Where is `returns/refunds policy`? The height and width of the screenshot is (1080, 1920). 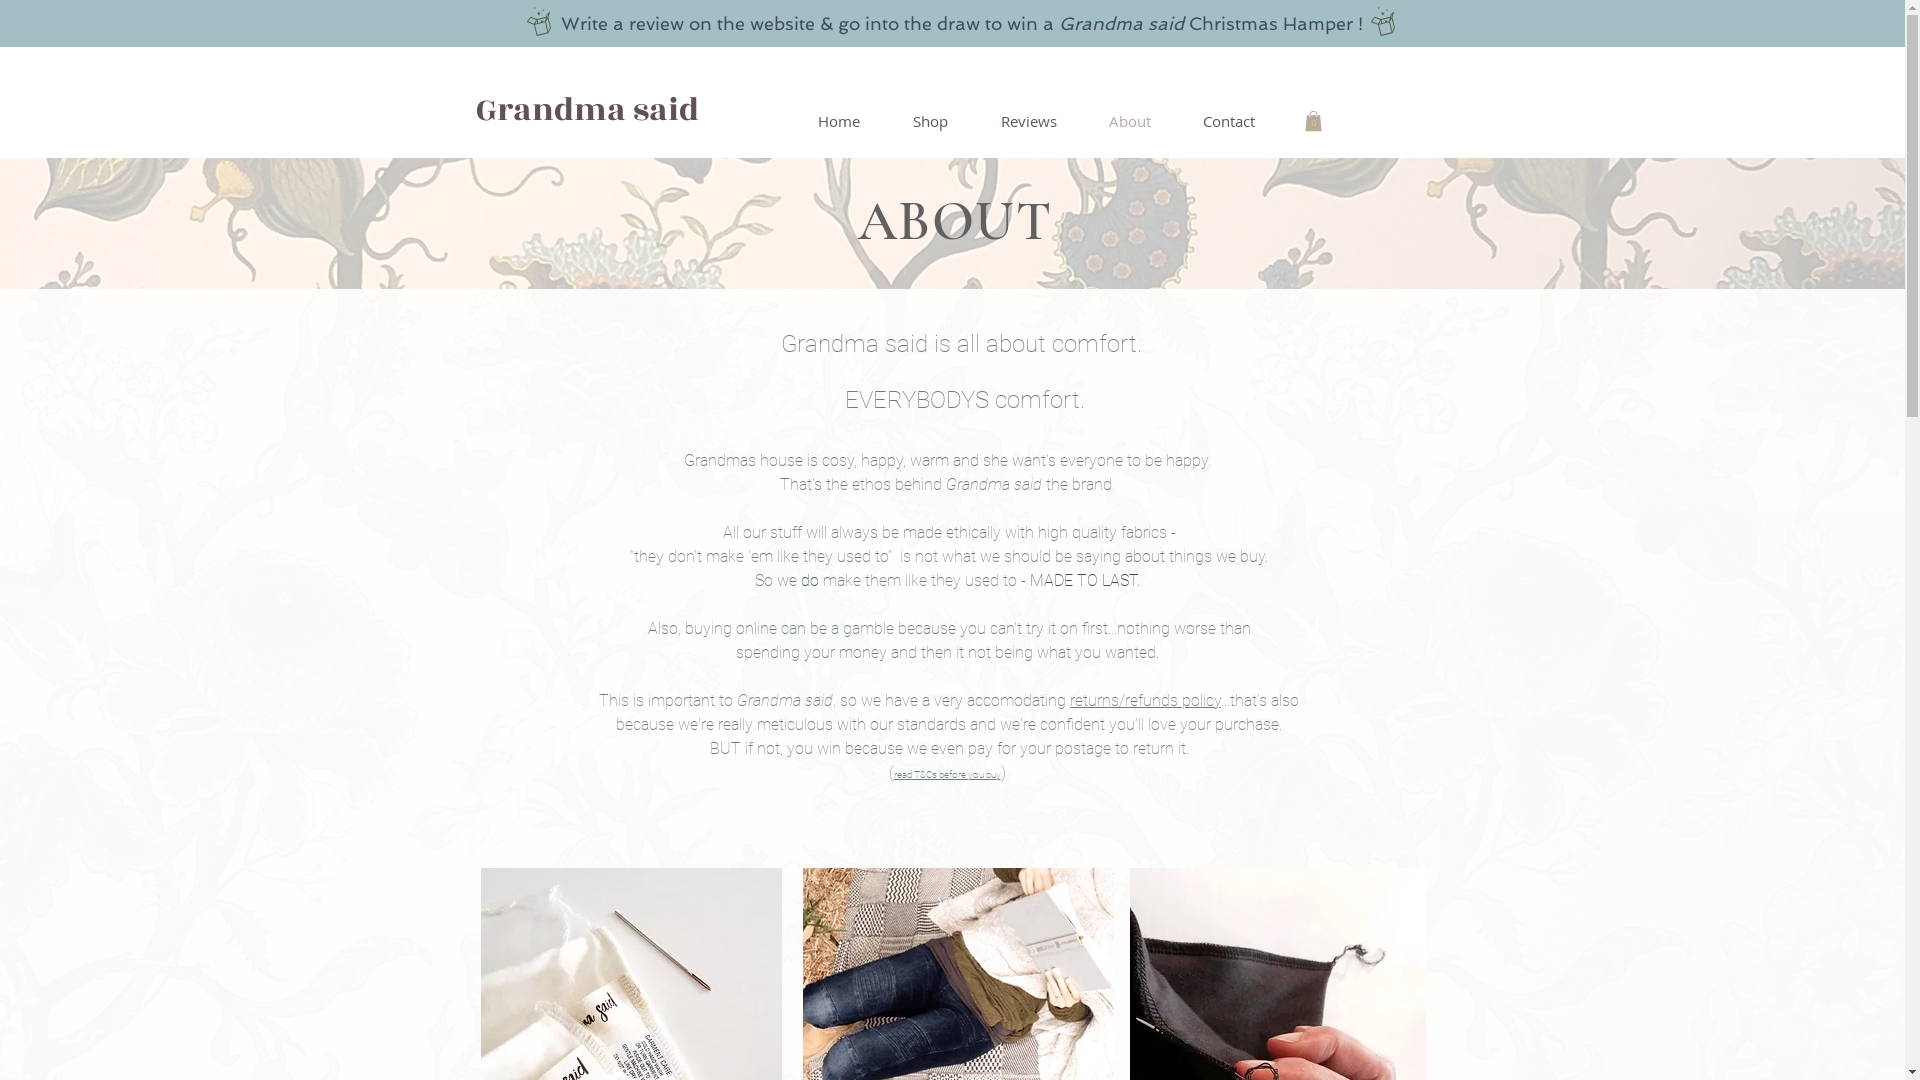 returns/refunds policy is located at coordinates (1146, 700).